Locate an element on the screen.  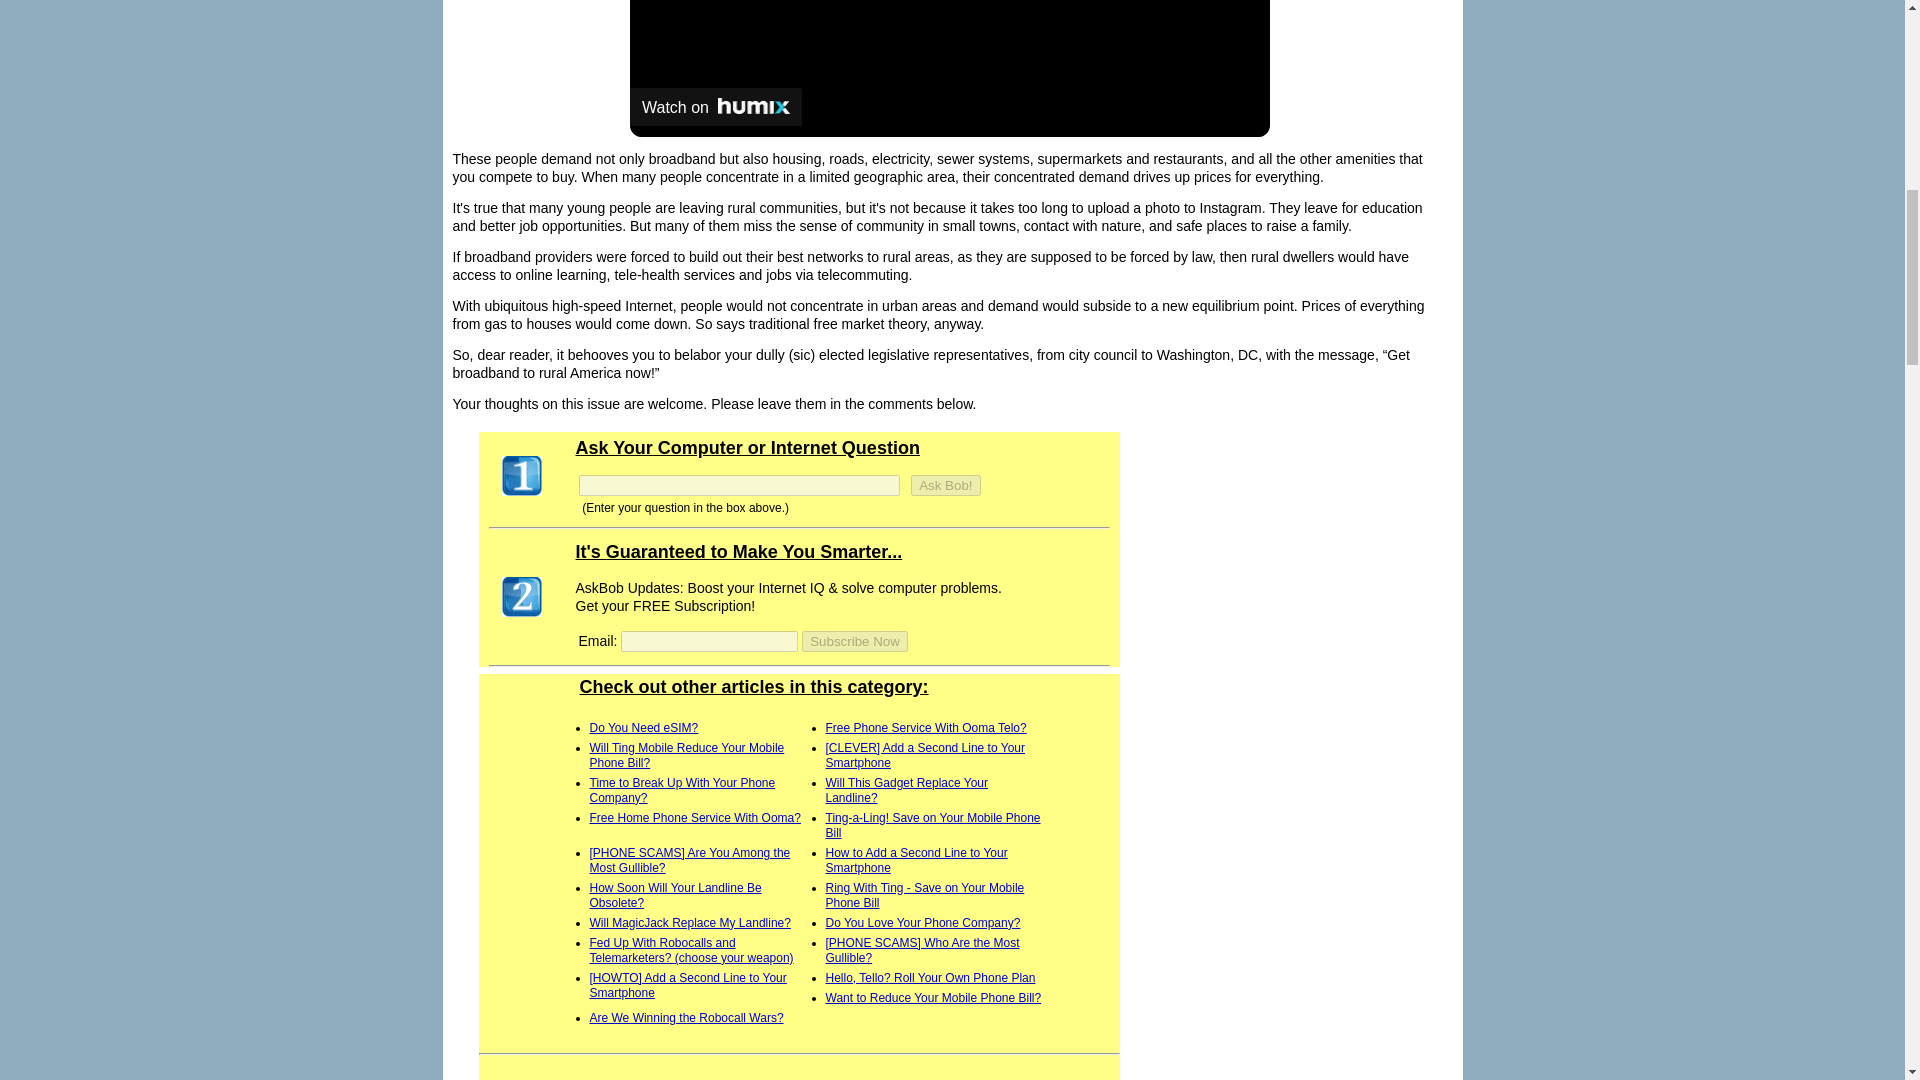
Watch on is located at coordinates (716, 106).